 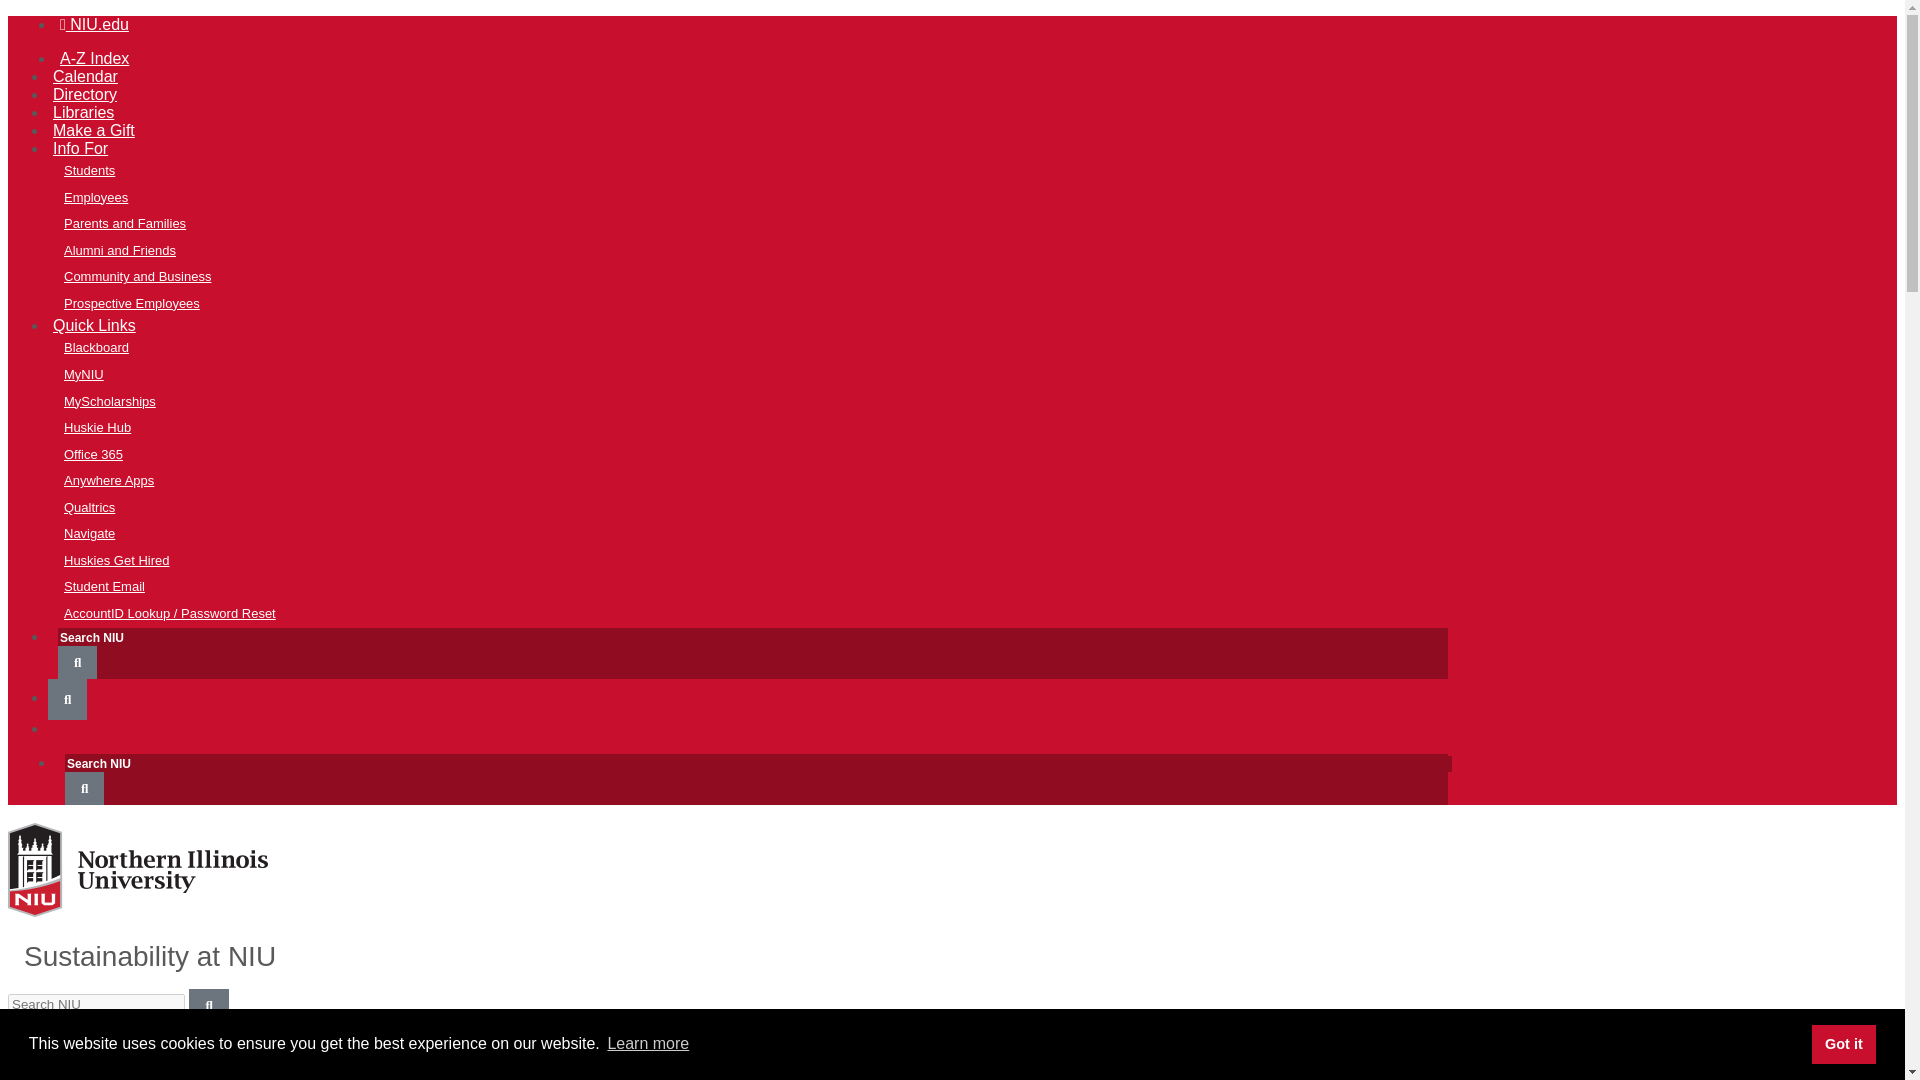 What do you see at coordinates (746, 1064) in the screenshot?
I see `About` at bounding box center [746, 1064].